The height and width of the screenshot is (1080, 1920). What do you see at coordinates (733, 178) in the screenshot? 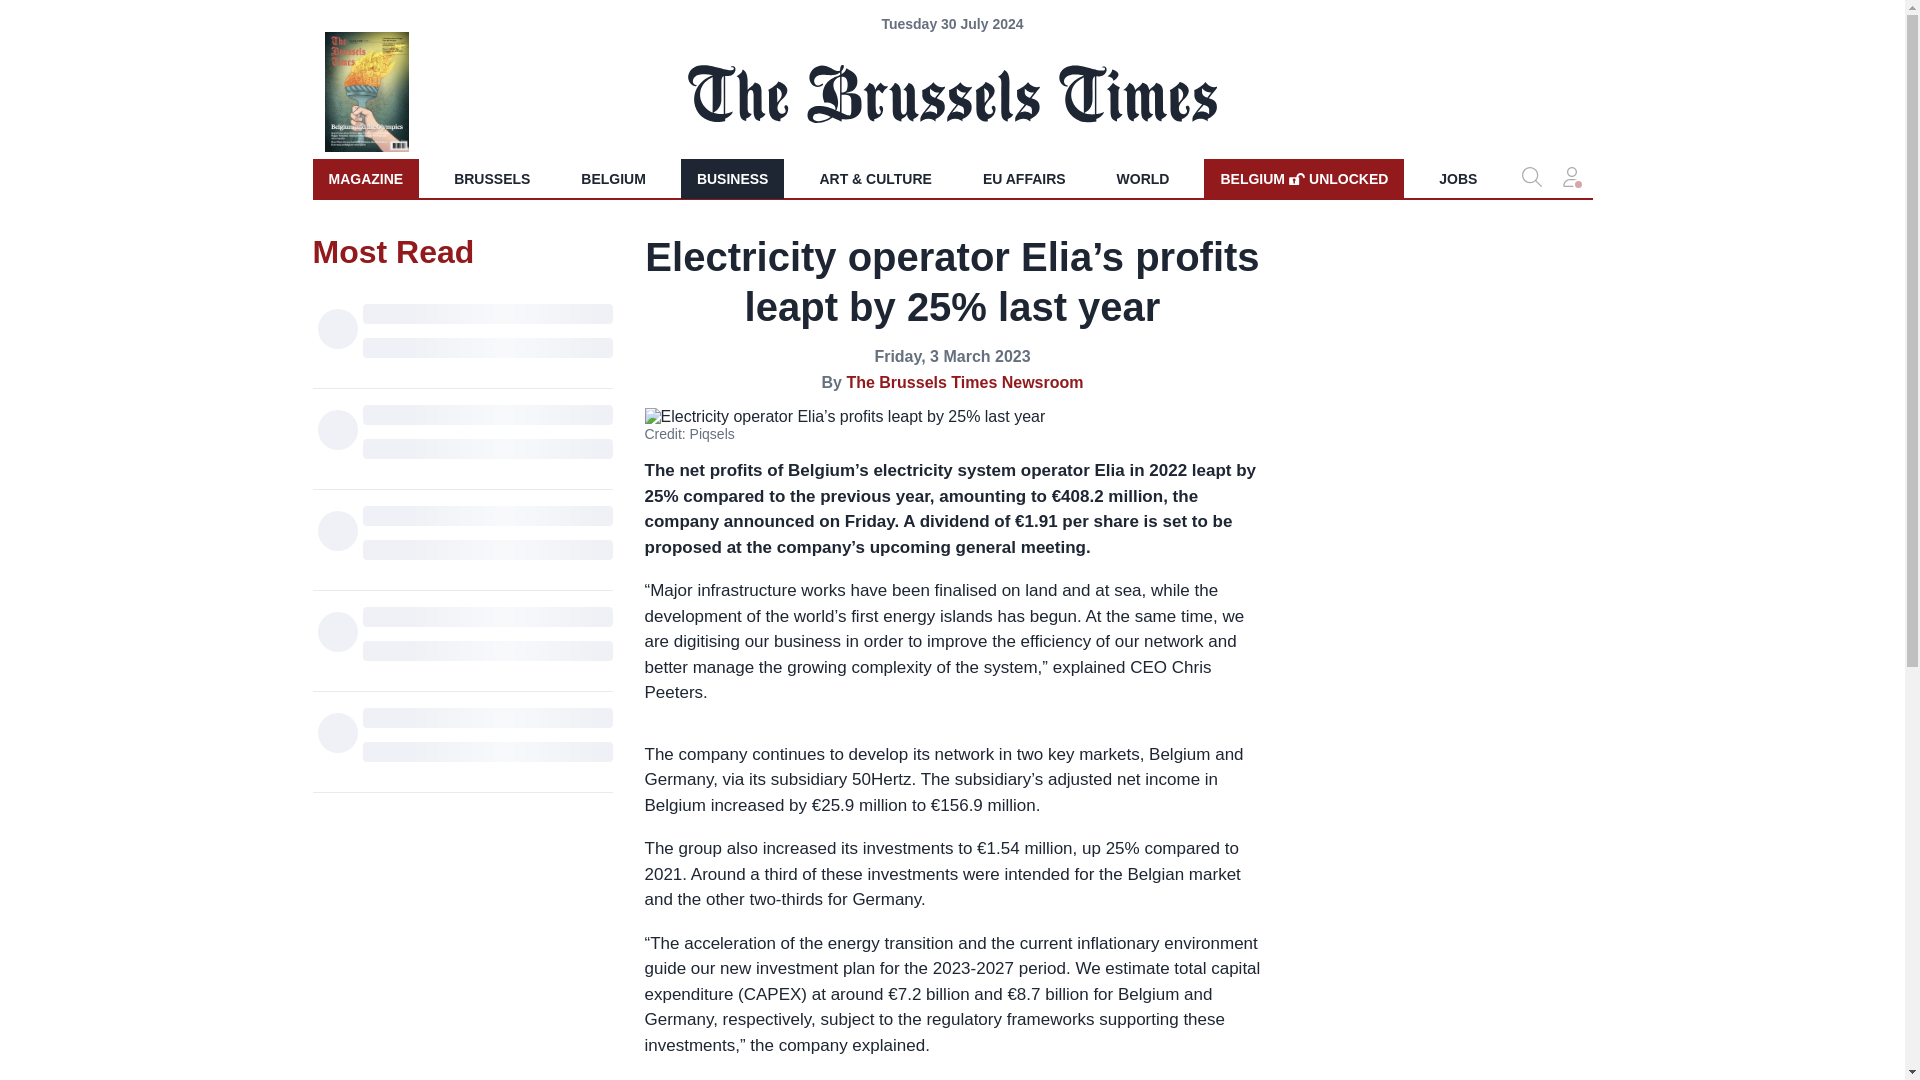
I see `BUSINESS` at bounding box center [733, 178].